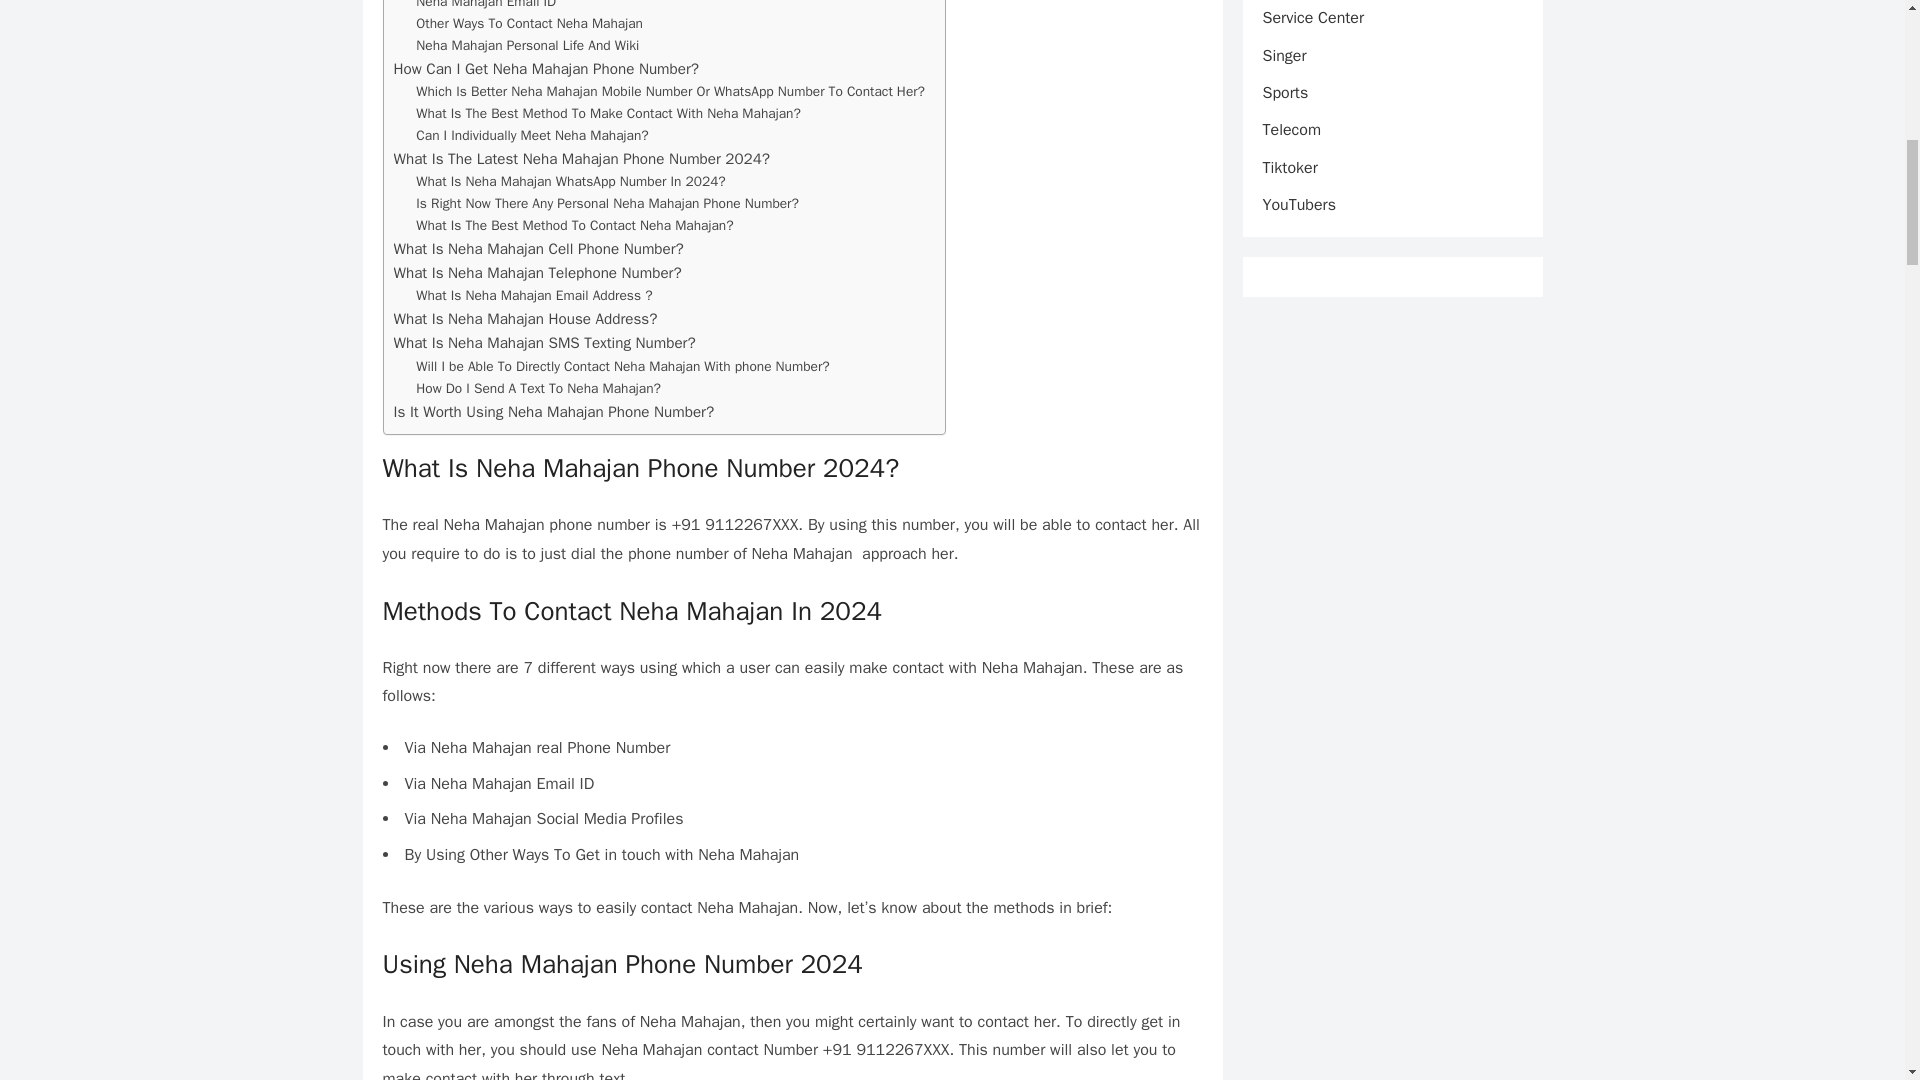 The image size is (1920, 1080). What do you see at coordinates (532, 136) in the screenshot?
I see `Can I Individually Meet Neha Mahajan?` at bounding box center [532, 136].